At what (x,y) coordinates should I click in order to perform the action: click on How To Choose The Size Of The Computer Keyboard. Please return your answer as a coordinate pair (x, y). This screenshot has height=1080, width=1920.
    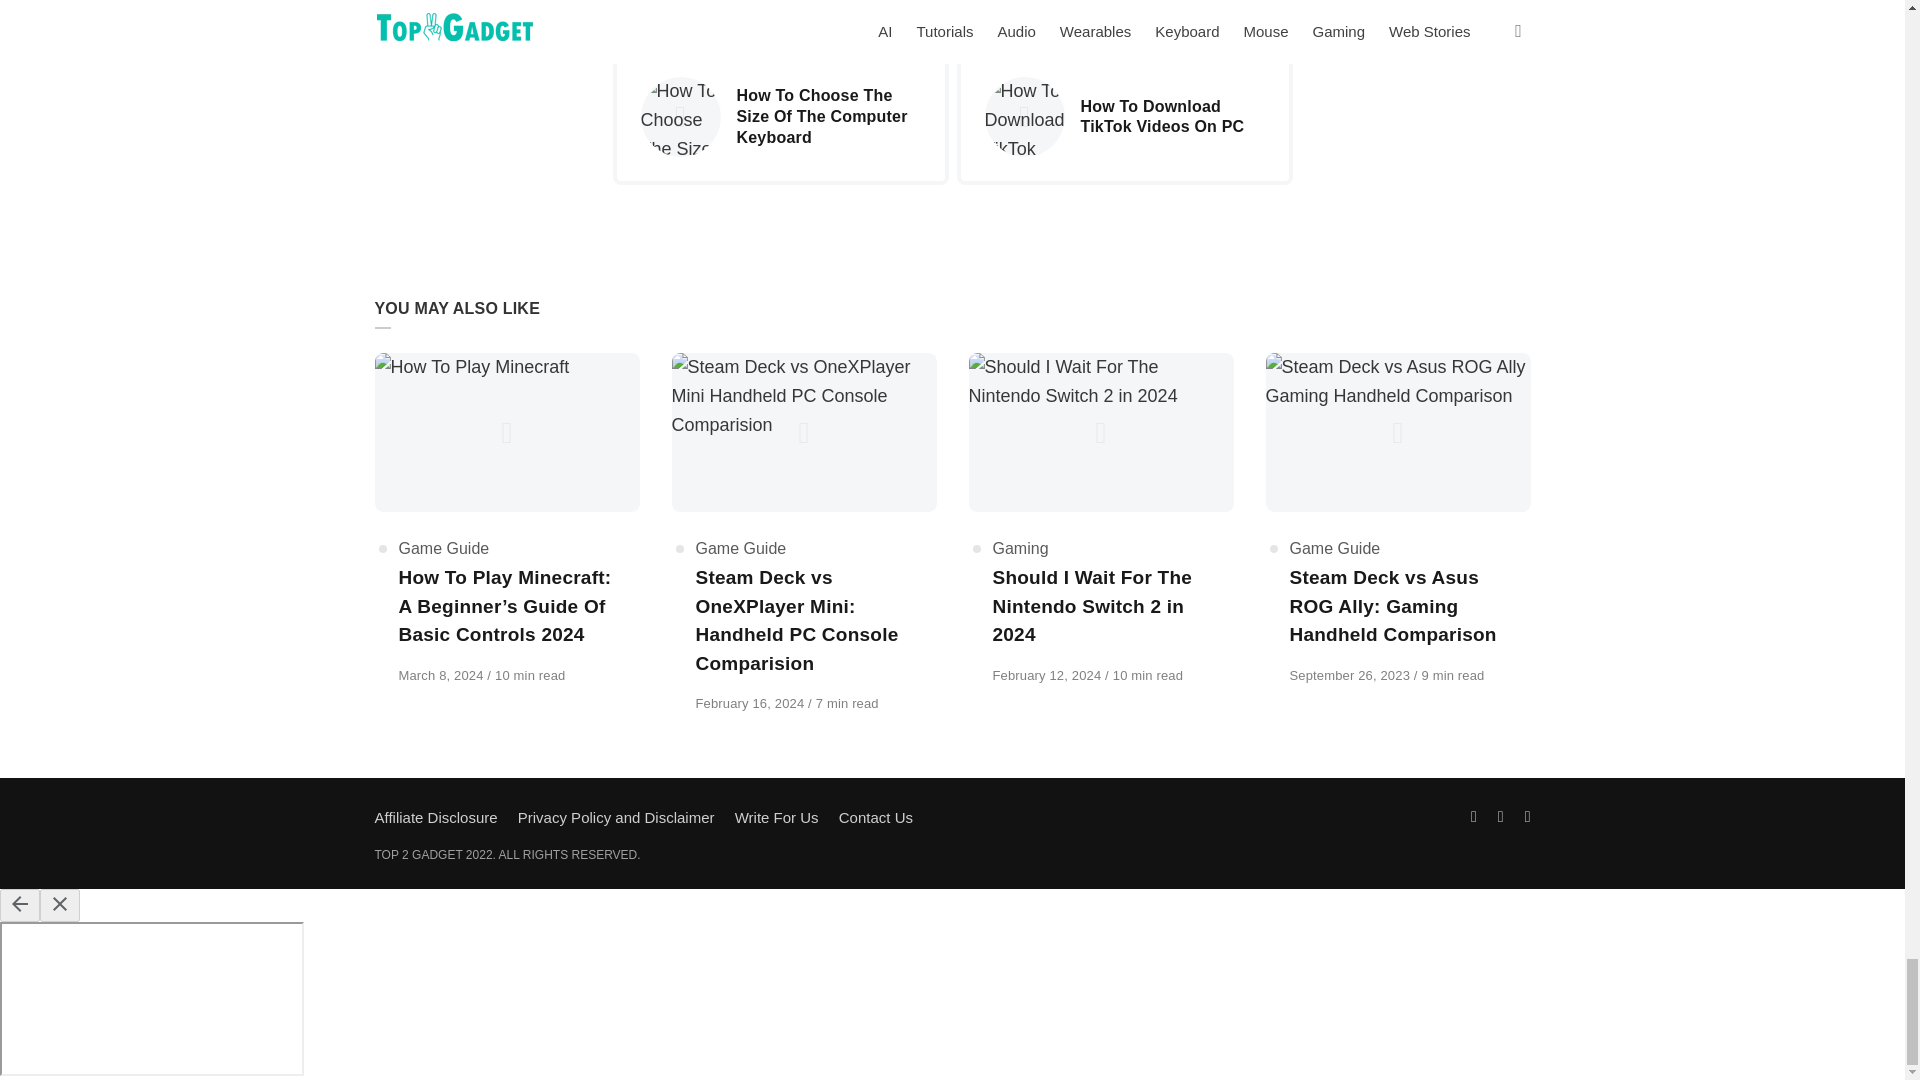
    Looking at the image, I should click on (779, 116).